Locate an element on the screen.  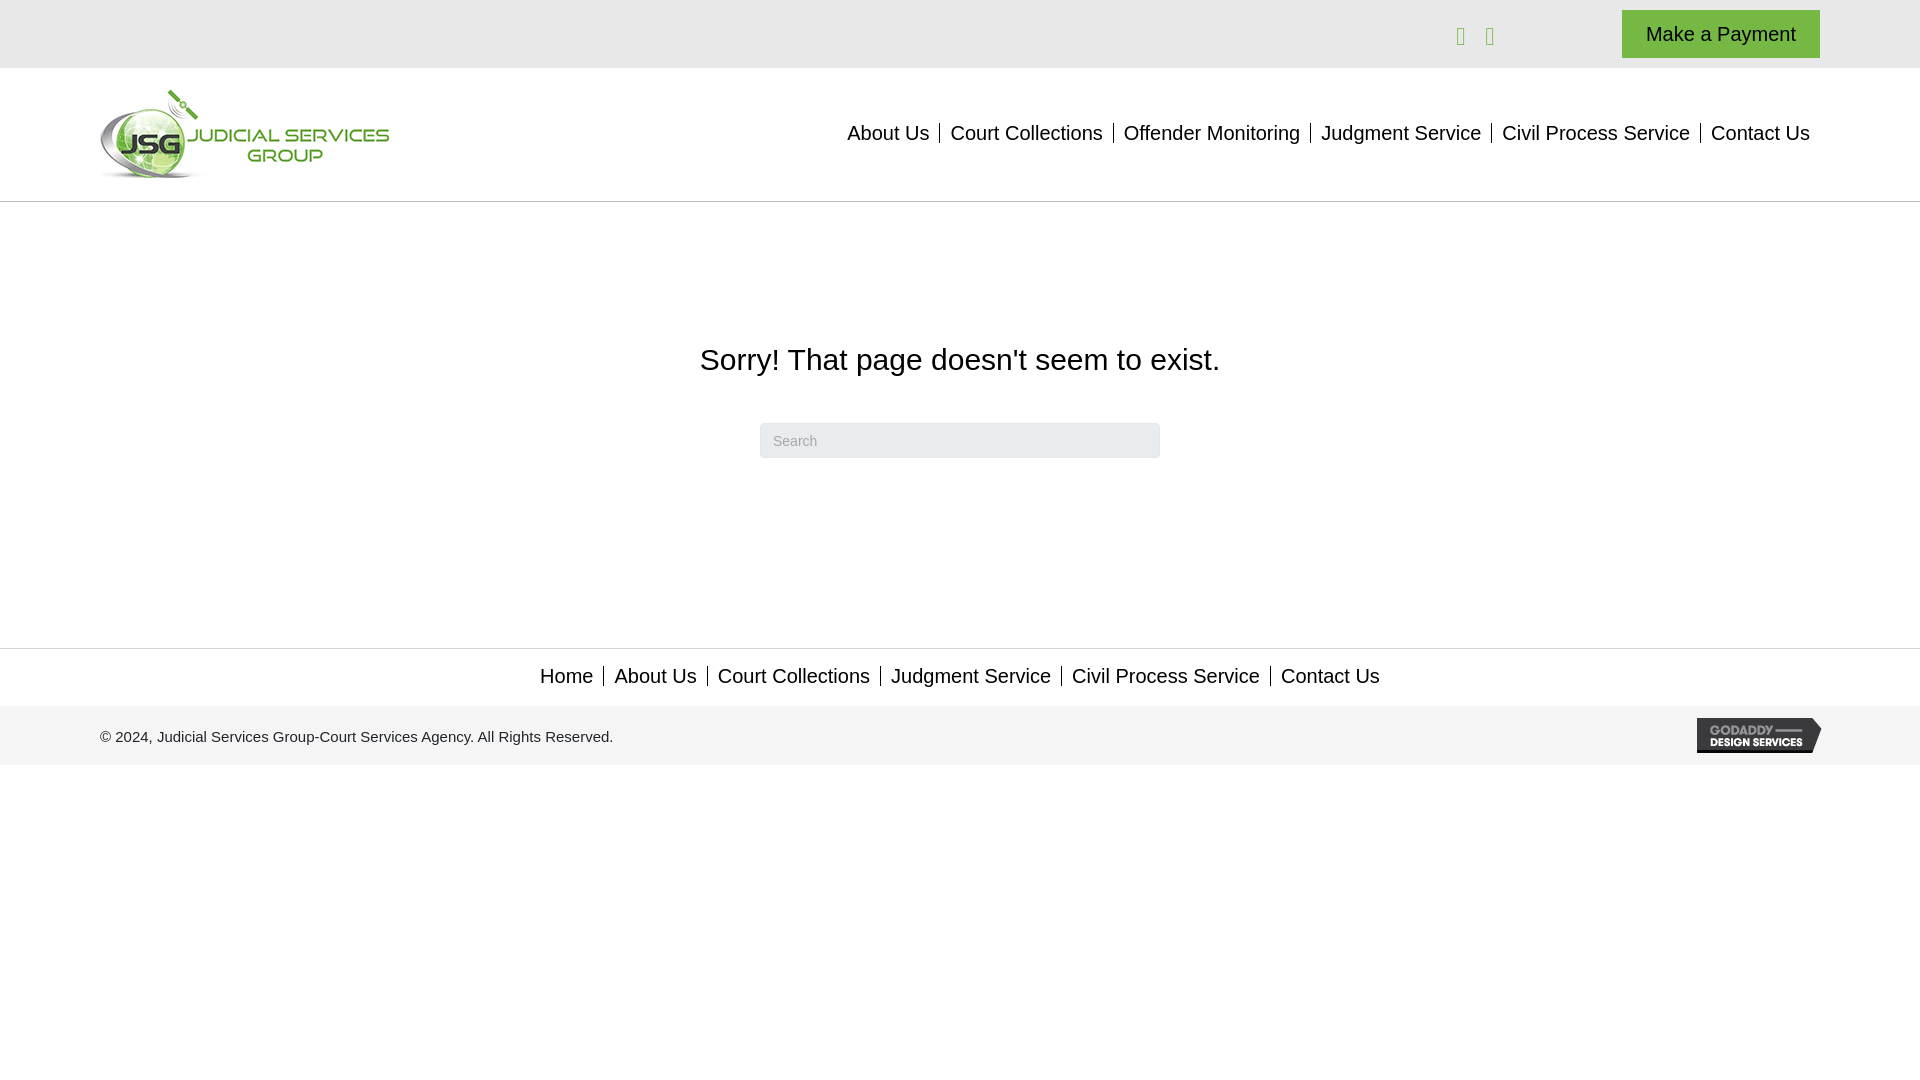
Civil Process Service is located at coordinates (1165, 676).